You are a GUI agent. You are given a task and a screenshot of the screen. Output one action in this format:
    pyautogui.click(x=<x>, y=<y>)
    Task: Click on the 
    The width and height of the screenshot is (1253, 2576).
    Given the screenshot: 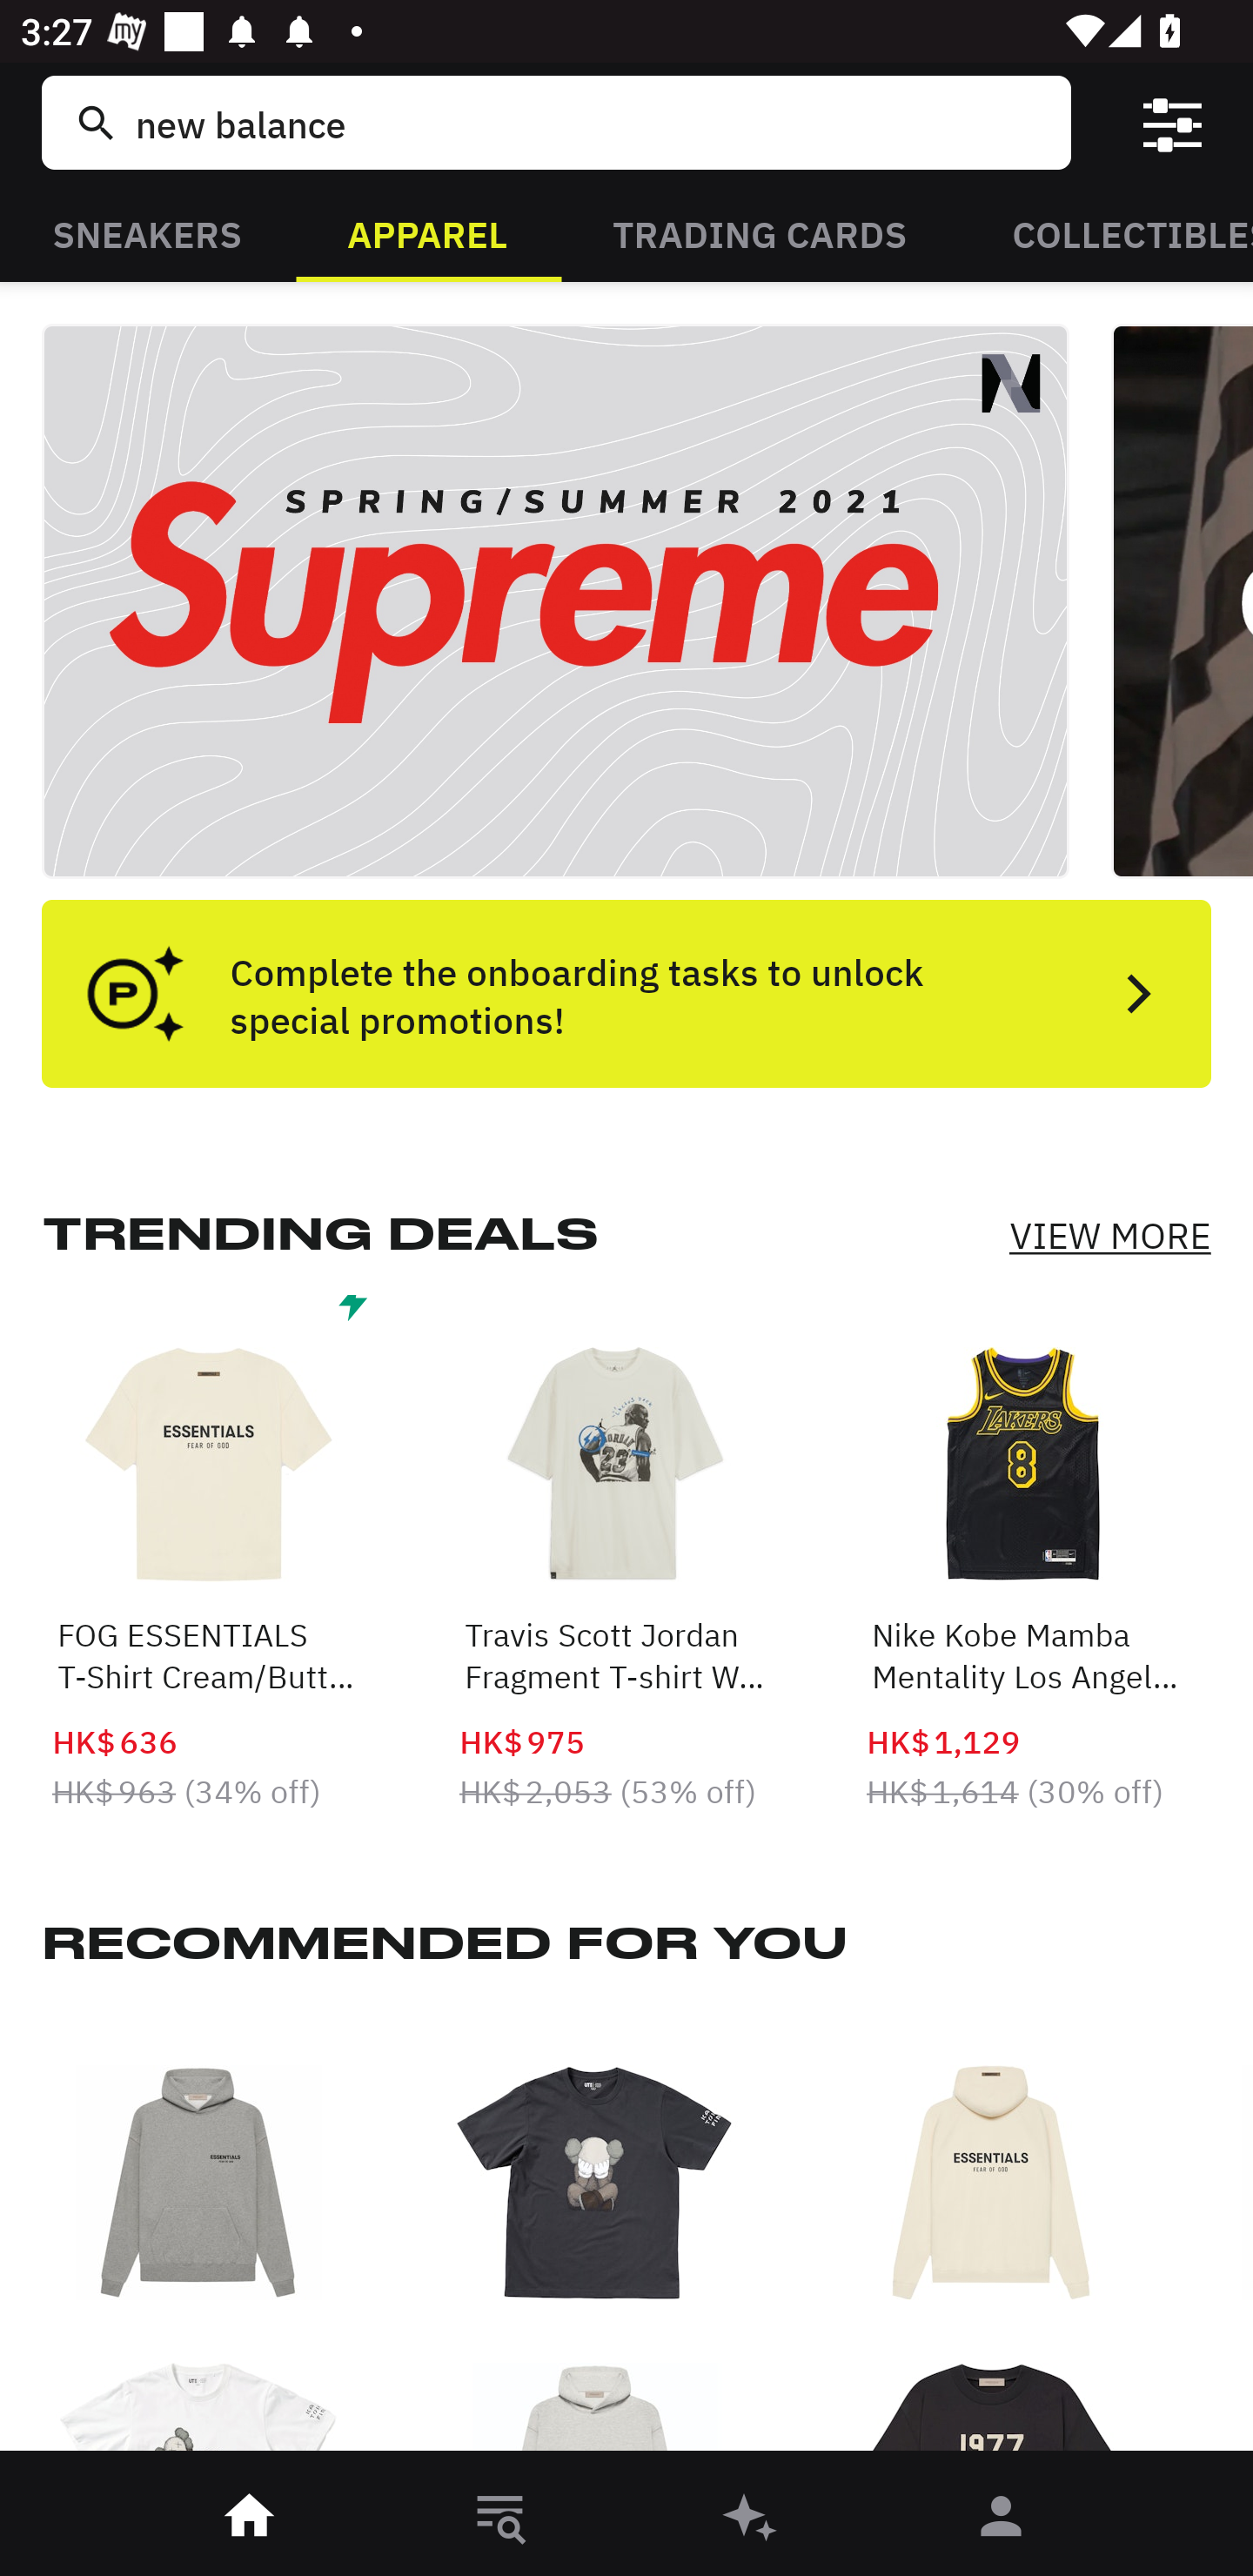 What is the action you would take?
    pyautogui.click(x=1171, y=122)
    